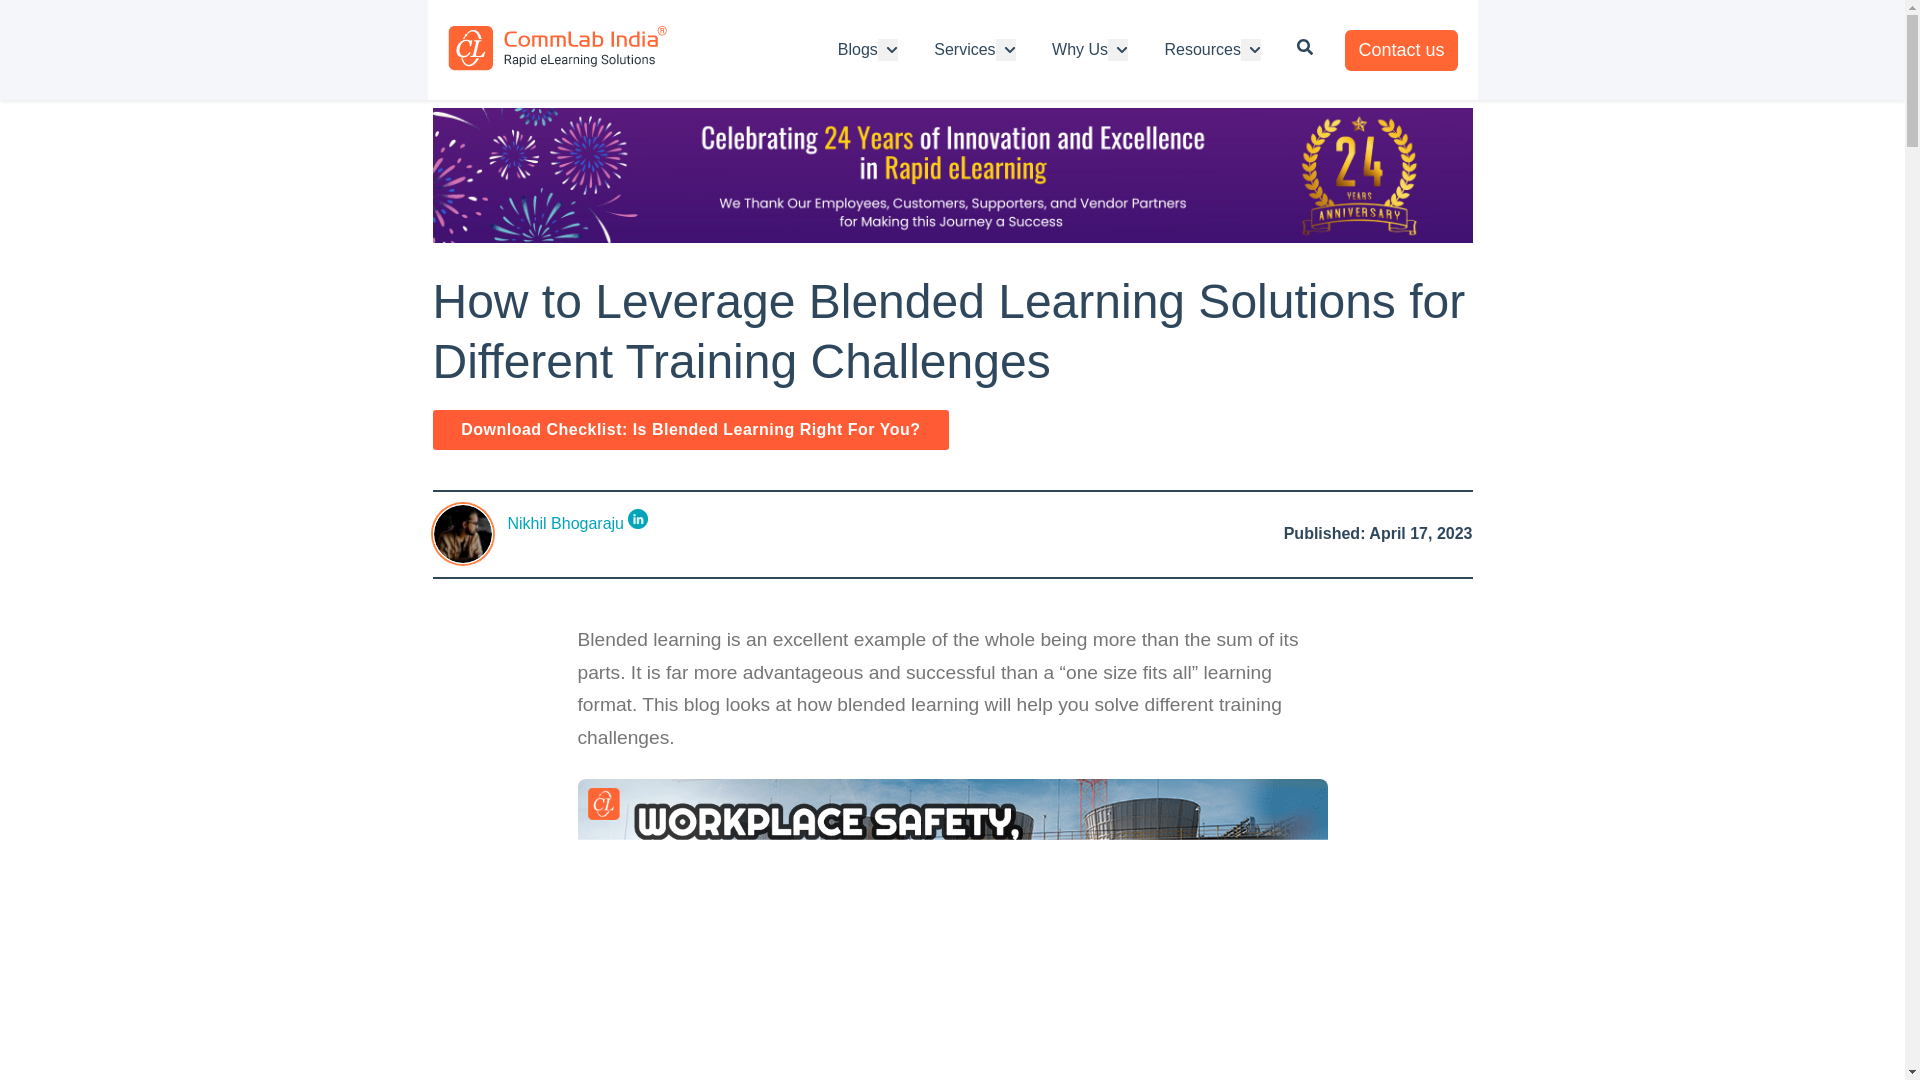 This screenshot has width=1920, height=1080. What do you see at coordinates (1080, 49) in the screenshot?
I see `Why Us` at bounding box center [1080, 49].